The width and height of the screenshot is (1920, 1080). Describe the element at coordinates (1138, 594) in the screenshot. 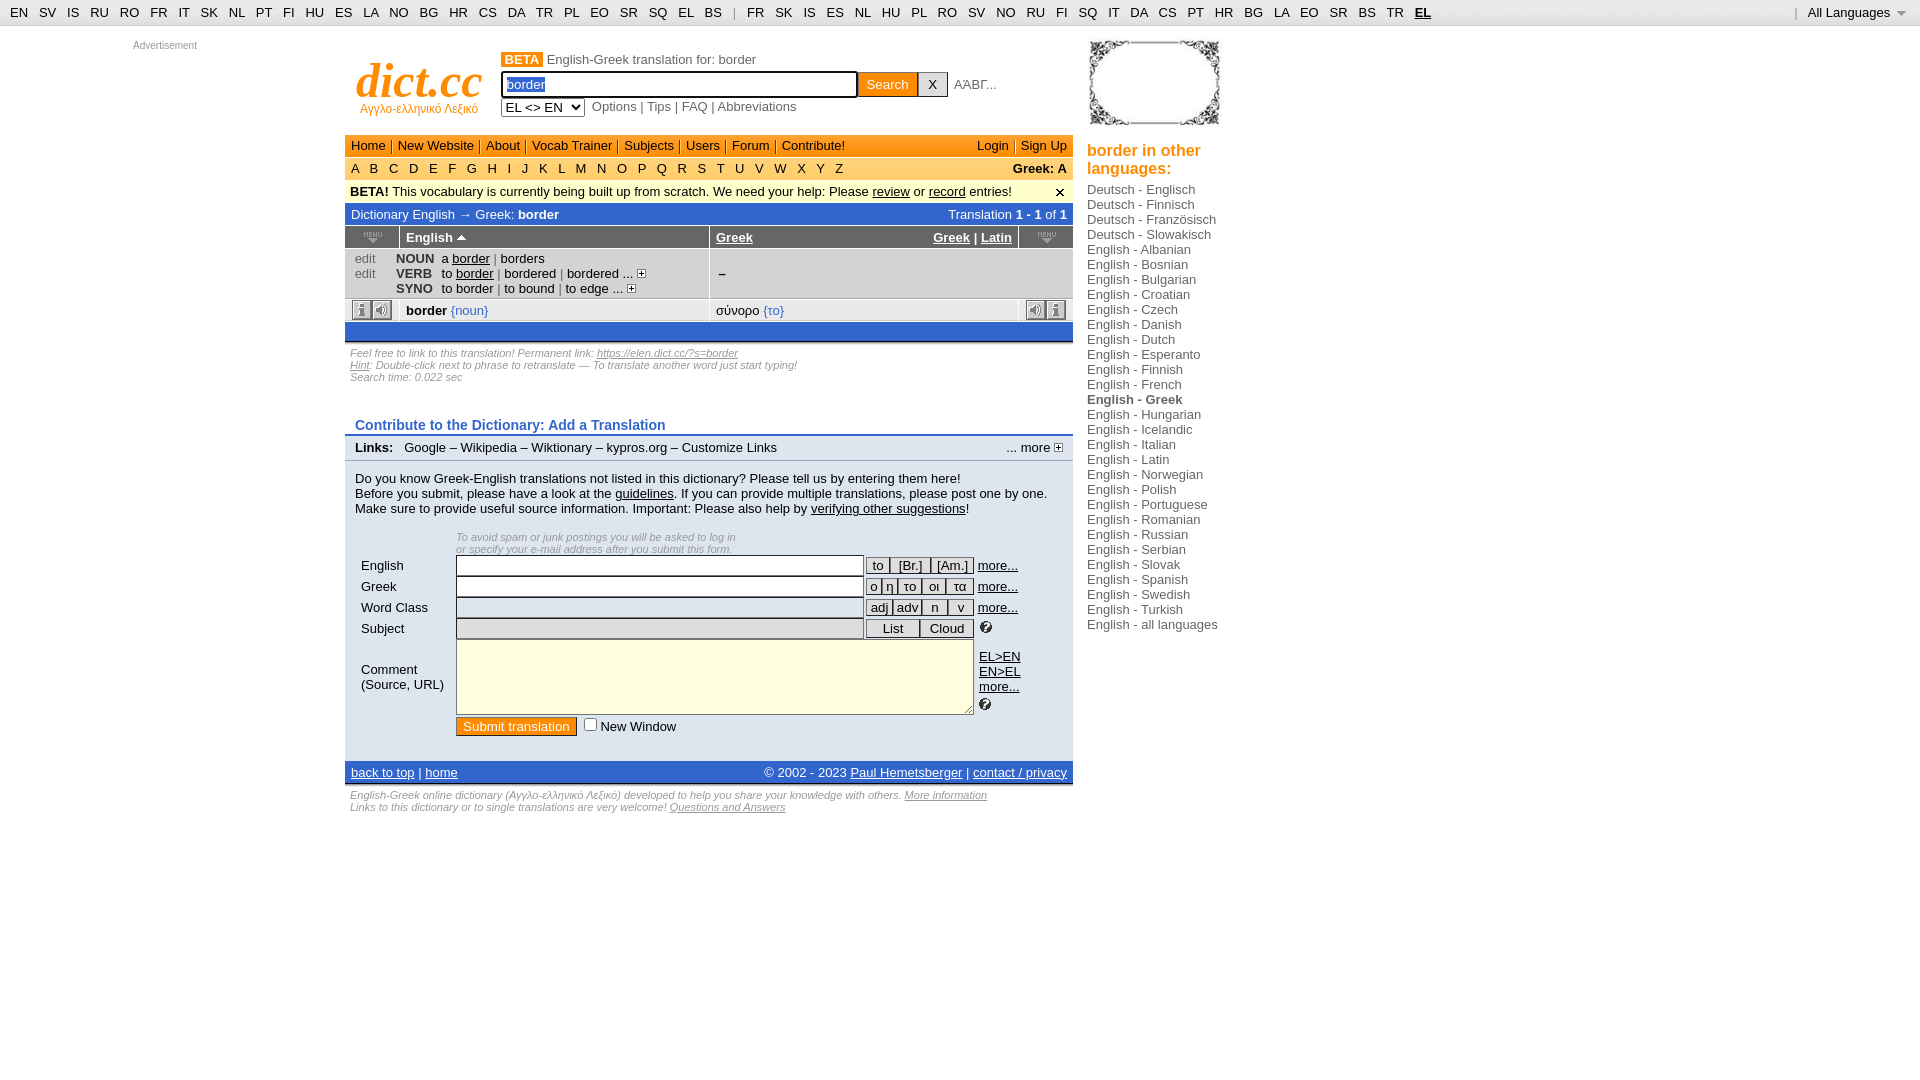

I see `English - Swedish` at that location.